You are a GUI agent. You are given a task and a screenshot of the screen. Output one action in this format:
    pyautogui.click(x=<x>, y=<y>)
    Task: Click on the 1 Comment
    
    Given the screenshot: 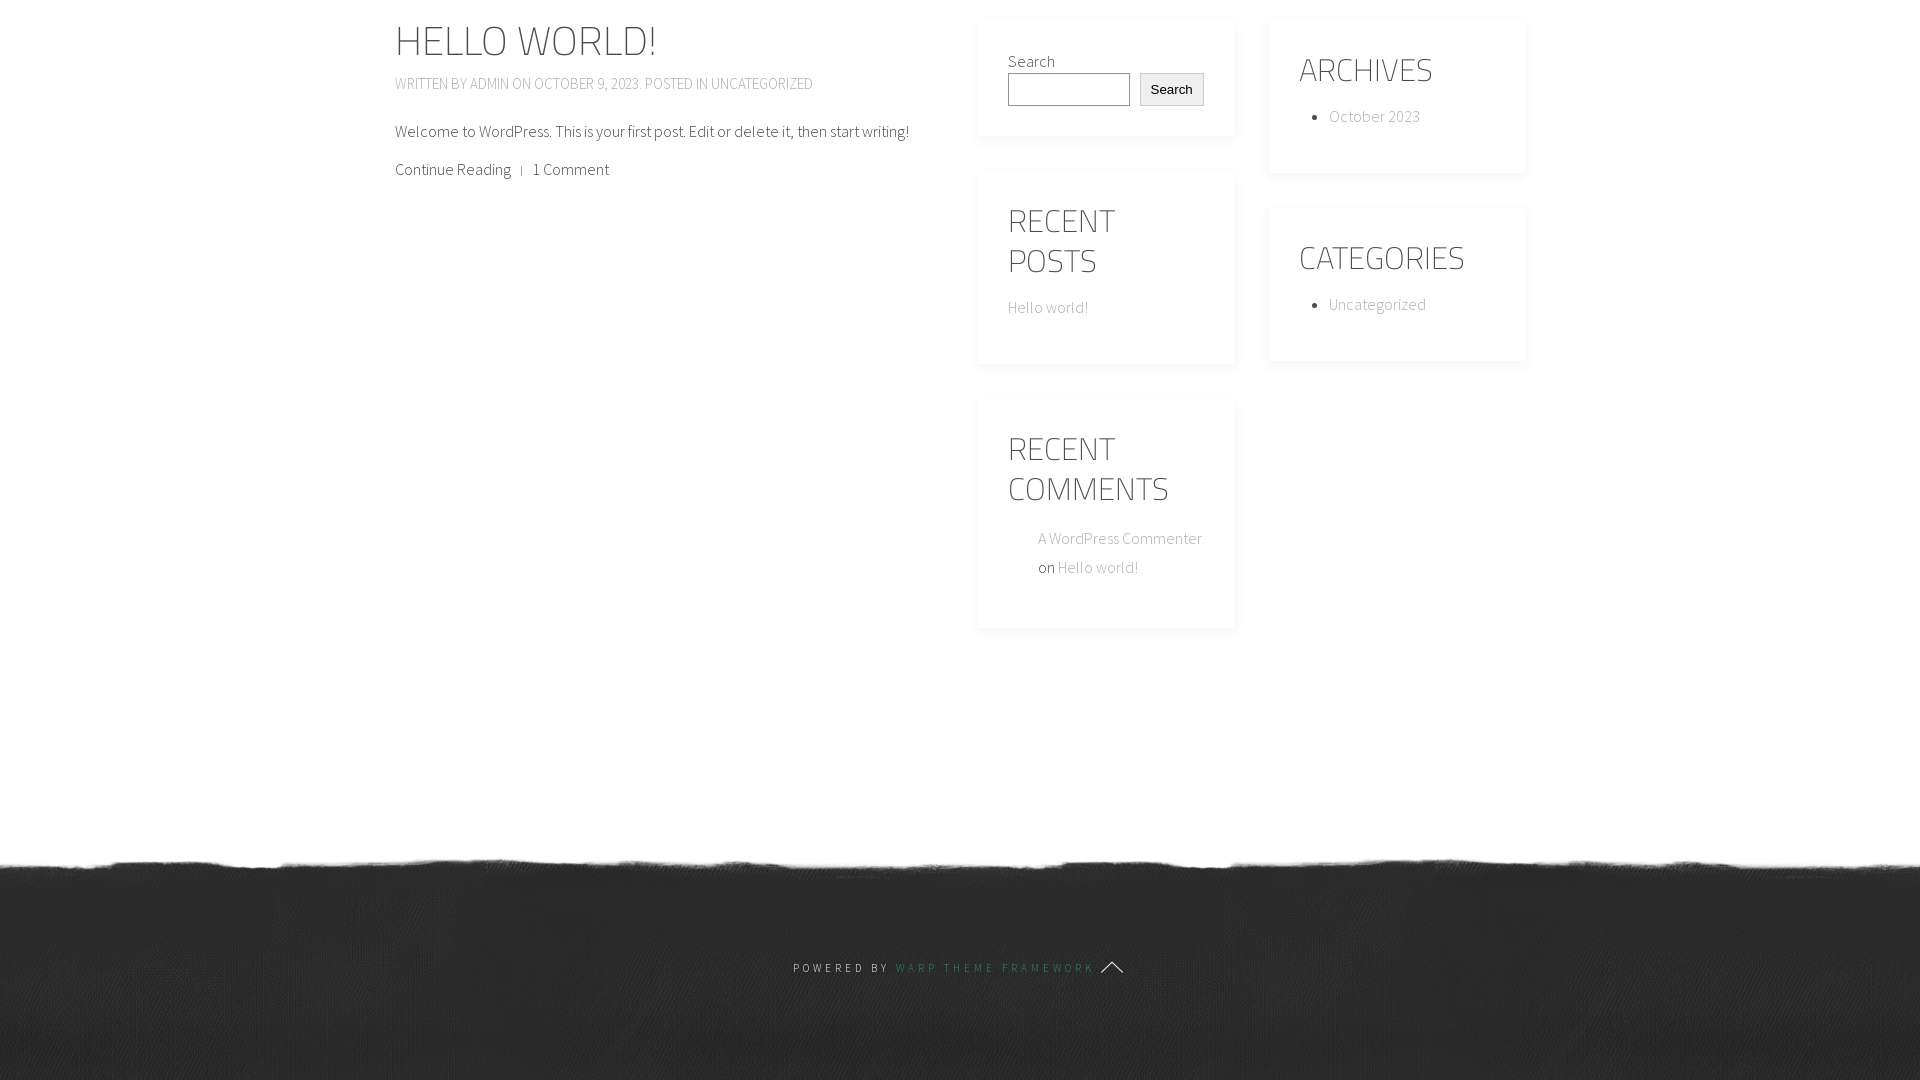 What is the action you would take?
    pyautogui.click(x=570, y=170)
    